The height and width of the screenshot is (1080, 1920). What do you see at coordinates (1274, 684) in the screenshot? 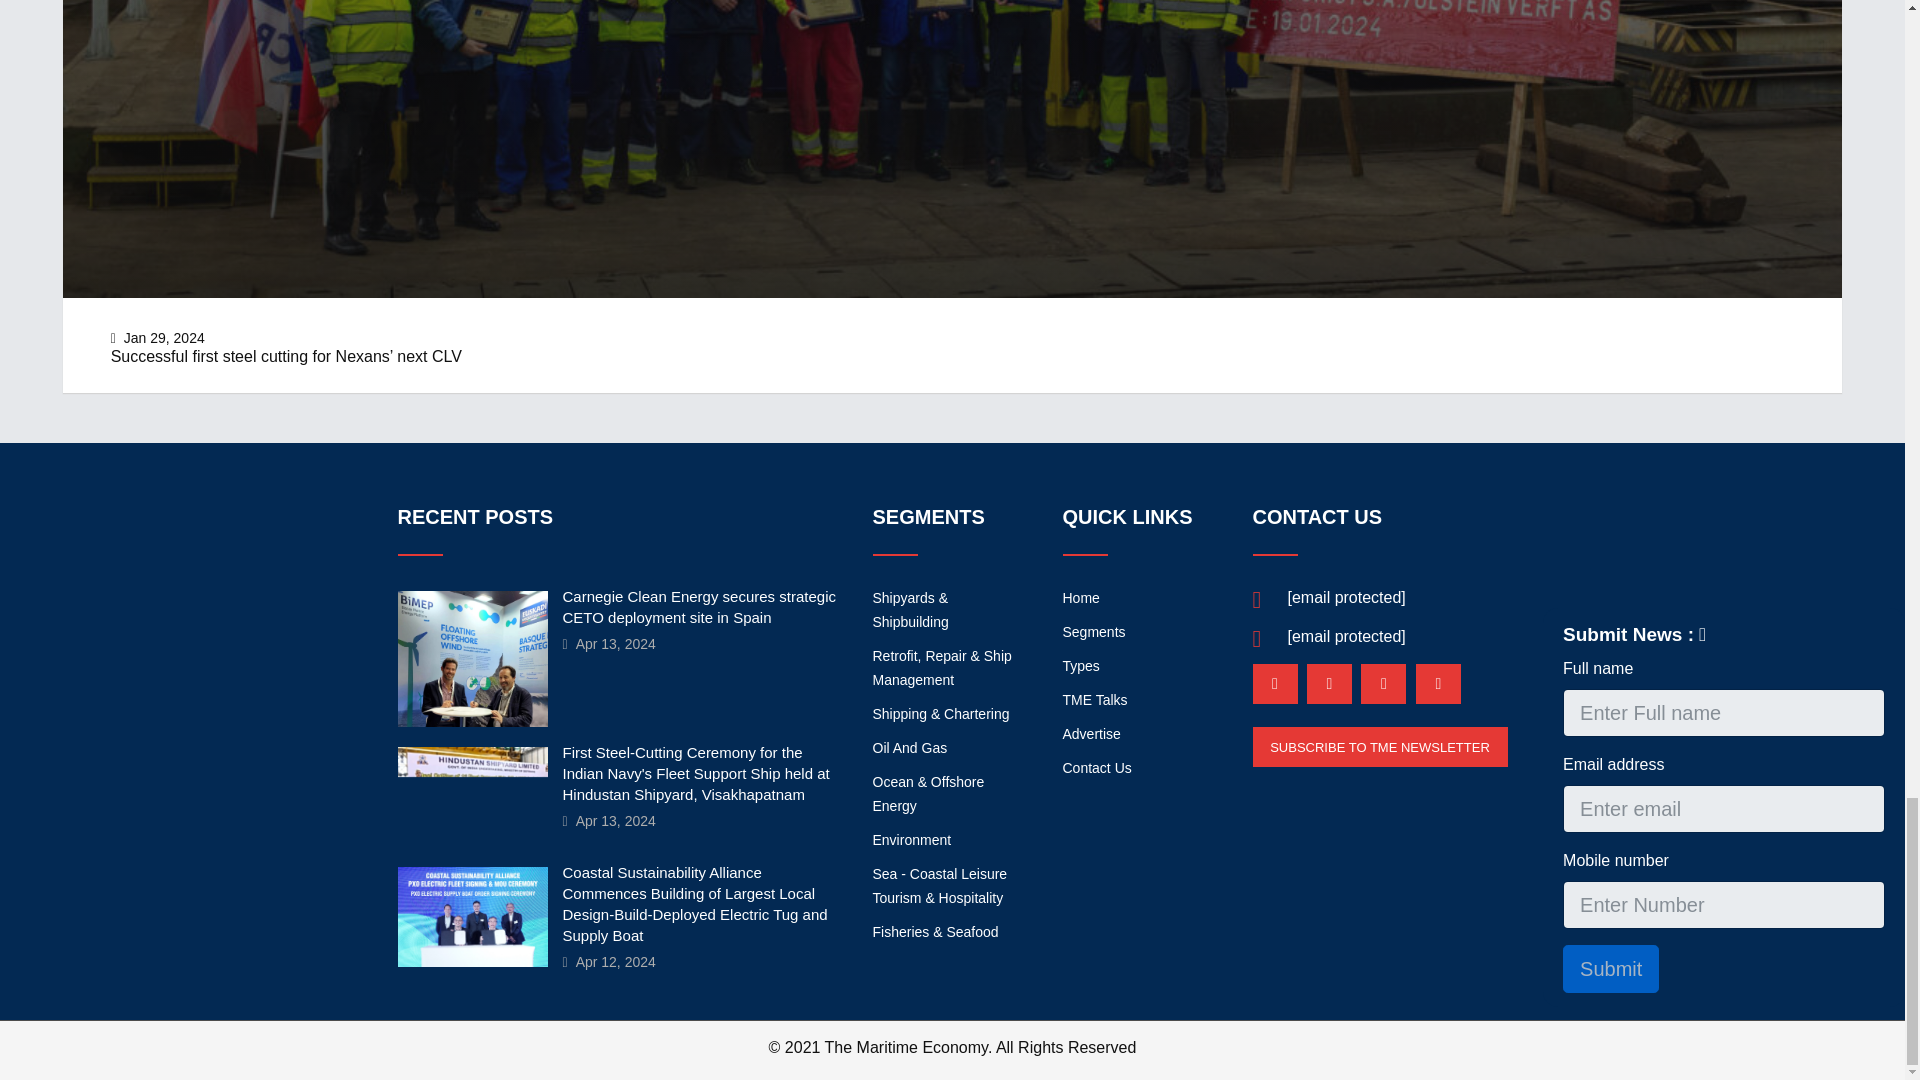
I see `Linkedin ` at bounding box center [1274, 684].